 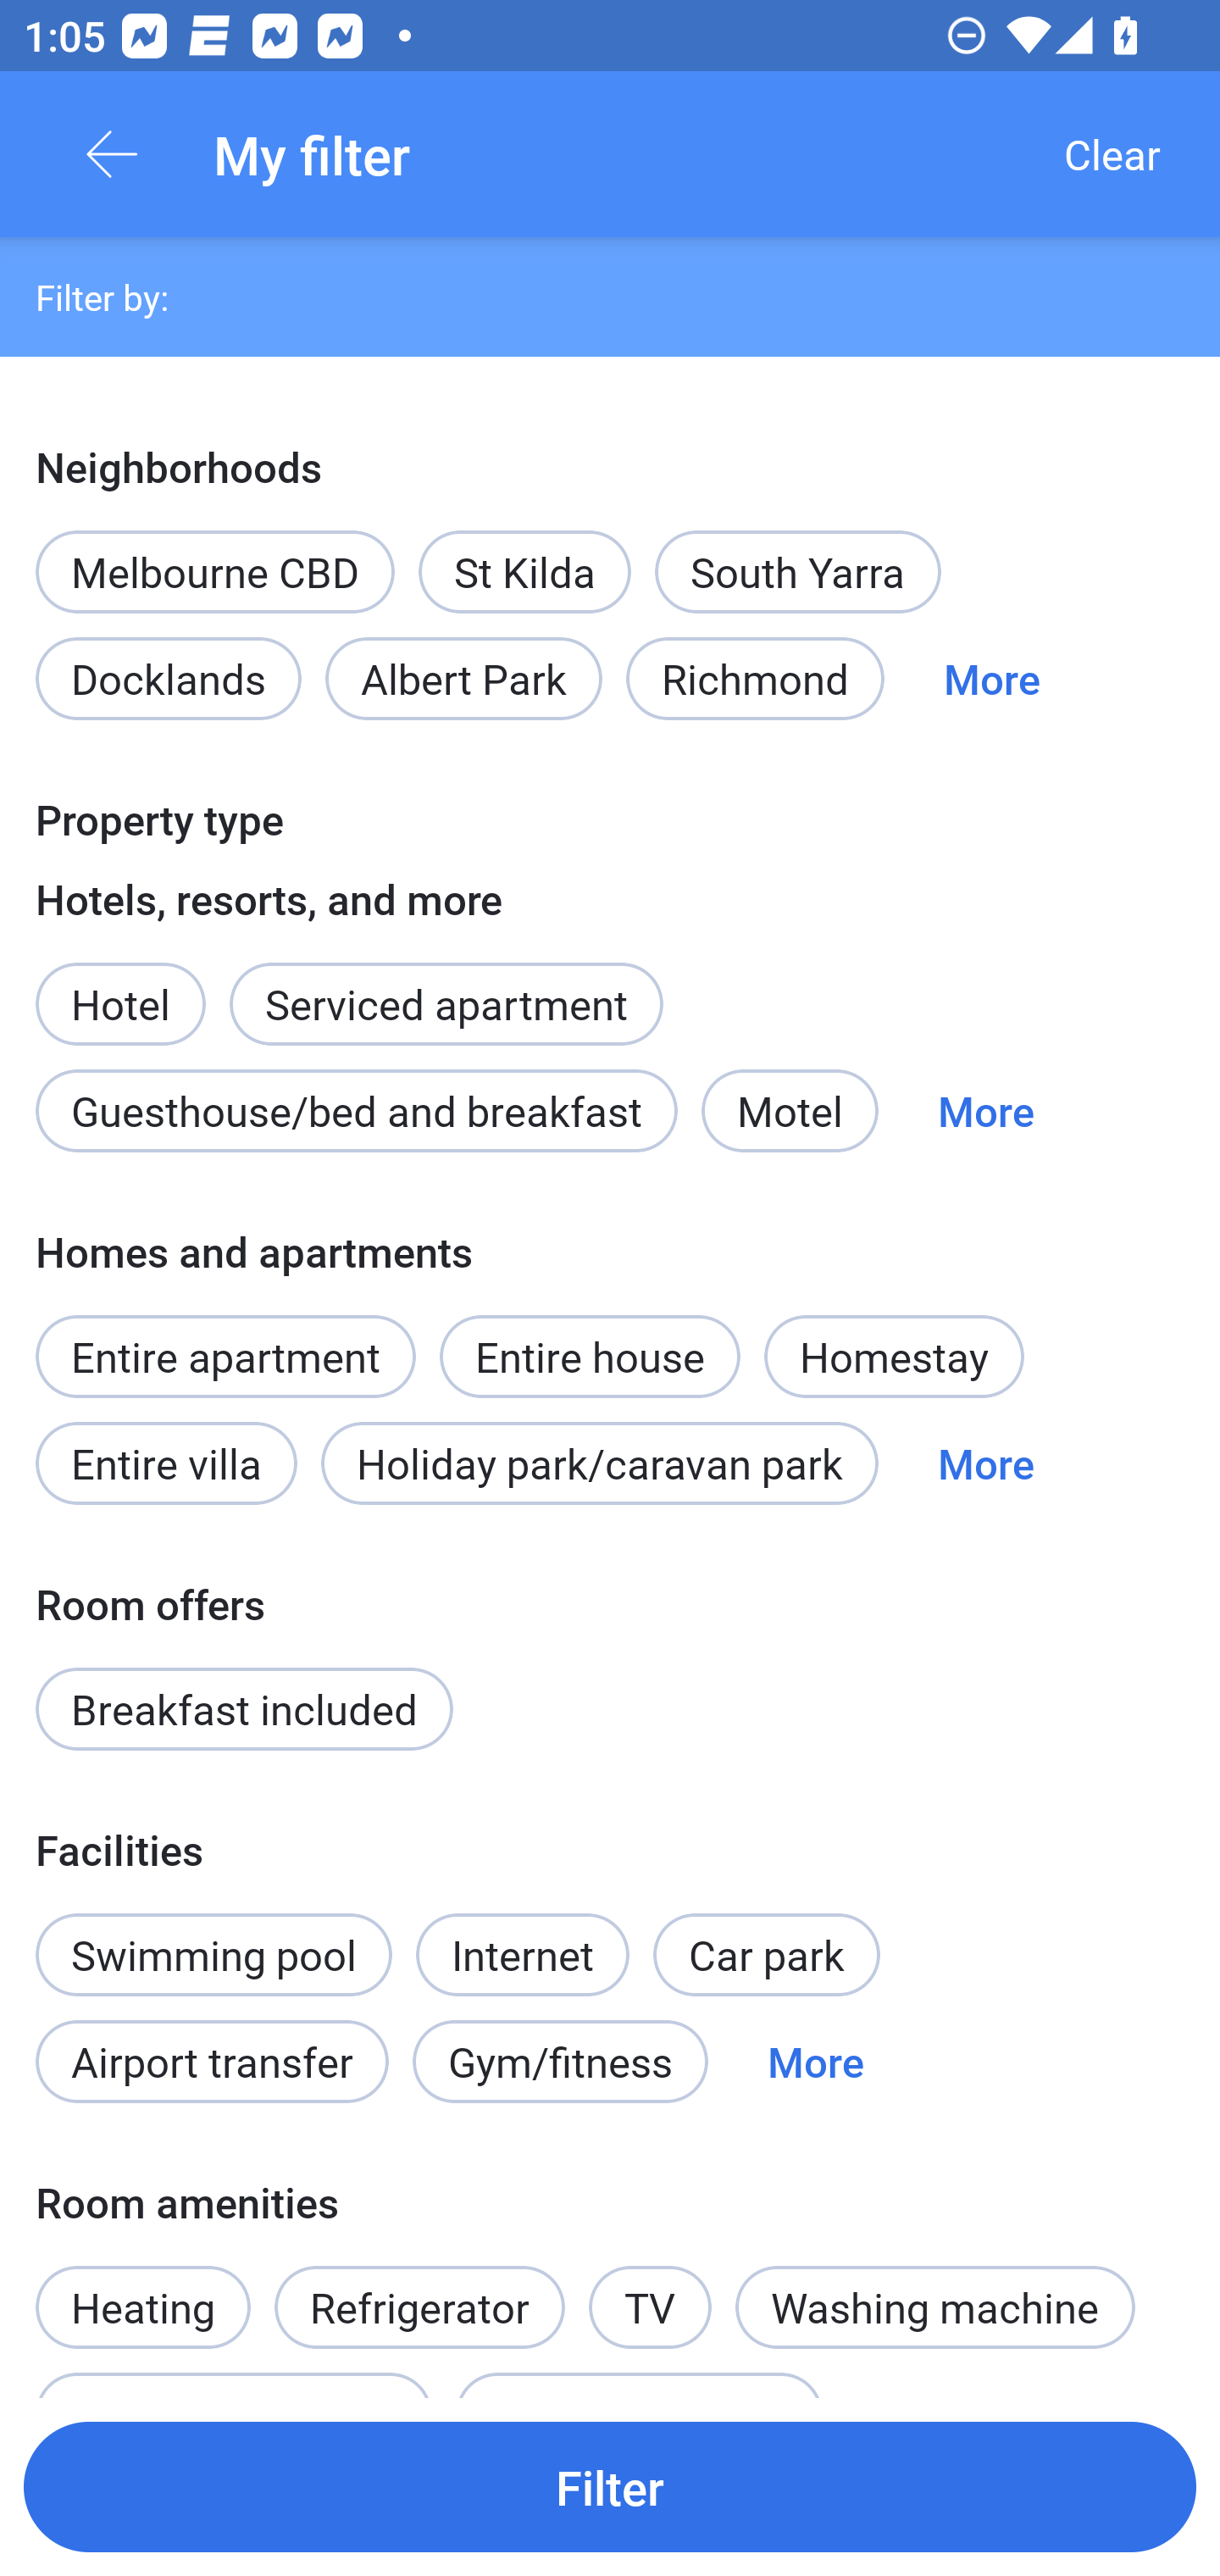 What do you see at coordinates (560, 2062) in the screenshot?
I see `Gym/fitness` at bounding box center [560, 2062].